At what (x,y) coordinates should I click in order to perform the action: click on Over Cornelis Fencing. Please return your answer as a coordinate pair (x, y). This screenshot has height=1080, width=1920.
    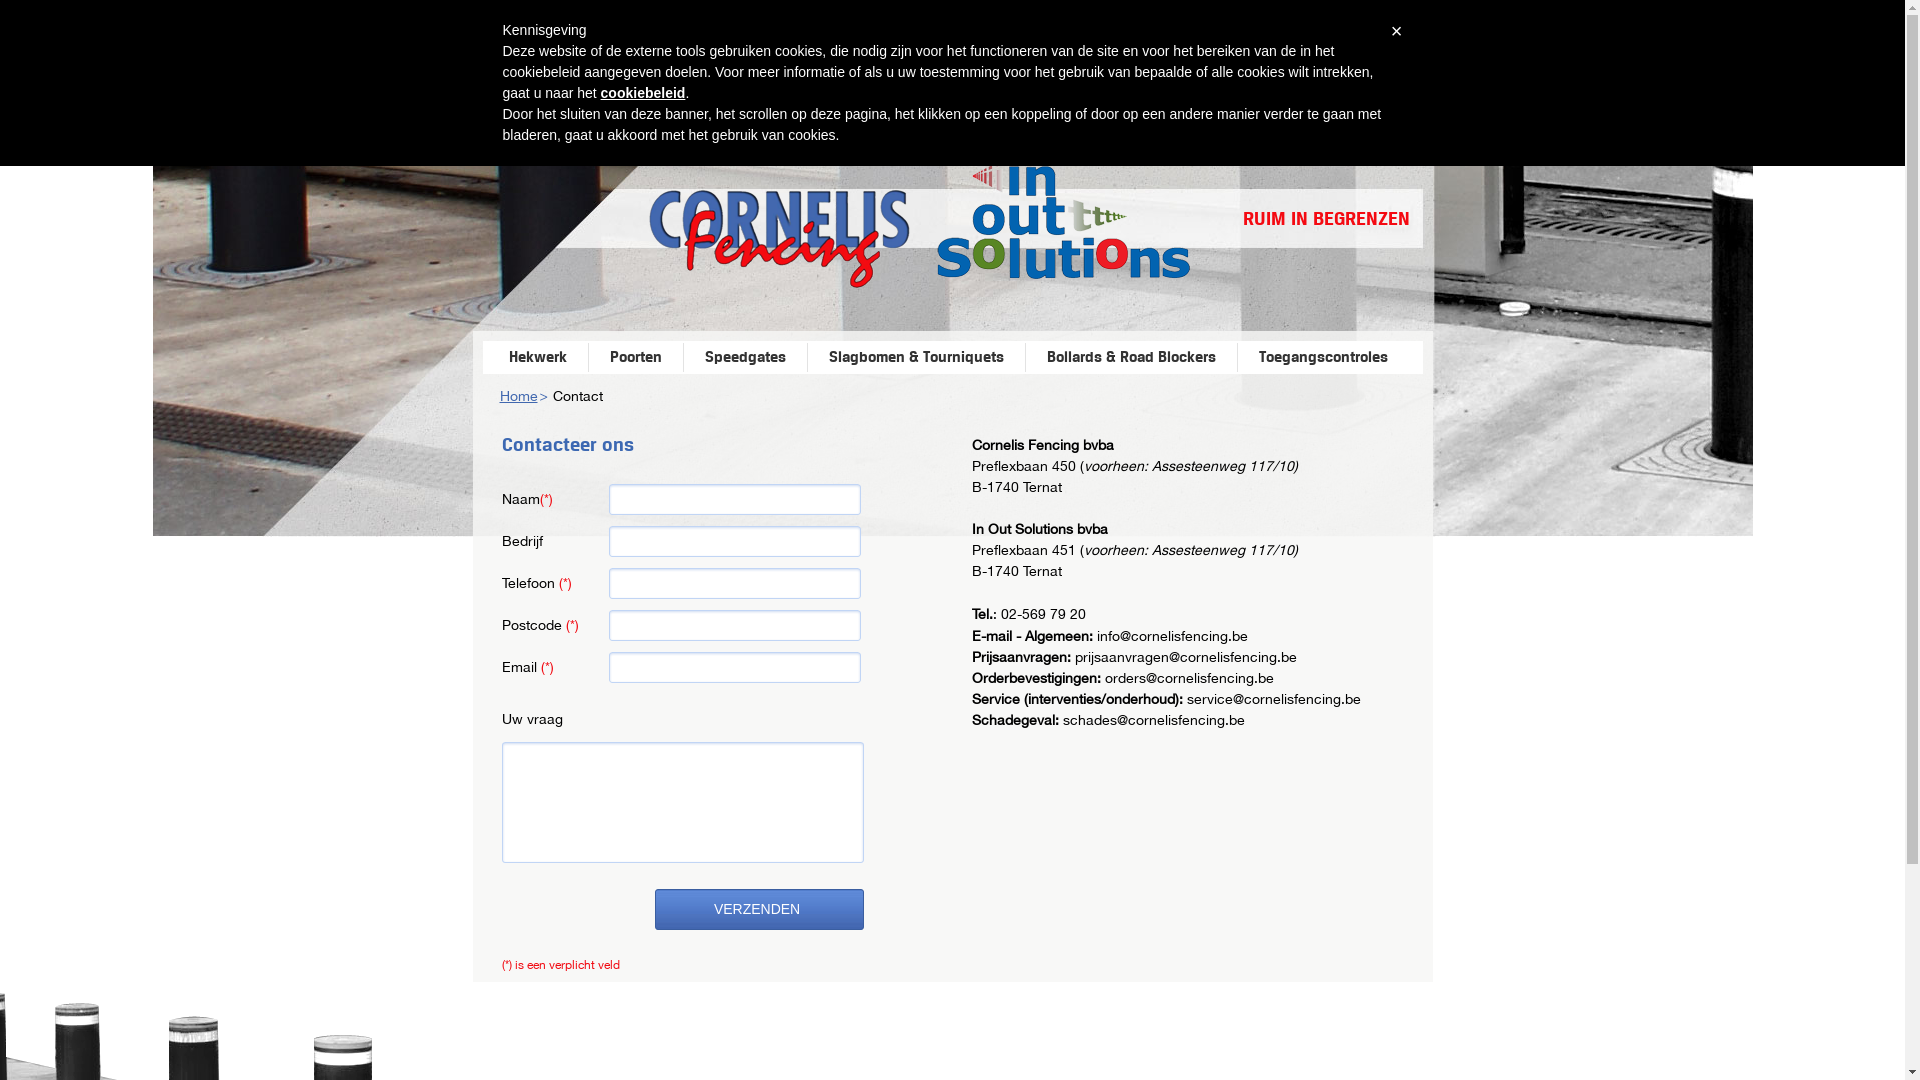
    Looking at the image, I should click on (1138, 38).